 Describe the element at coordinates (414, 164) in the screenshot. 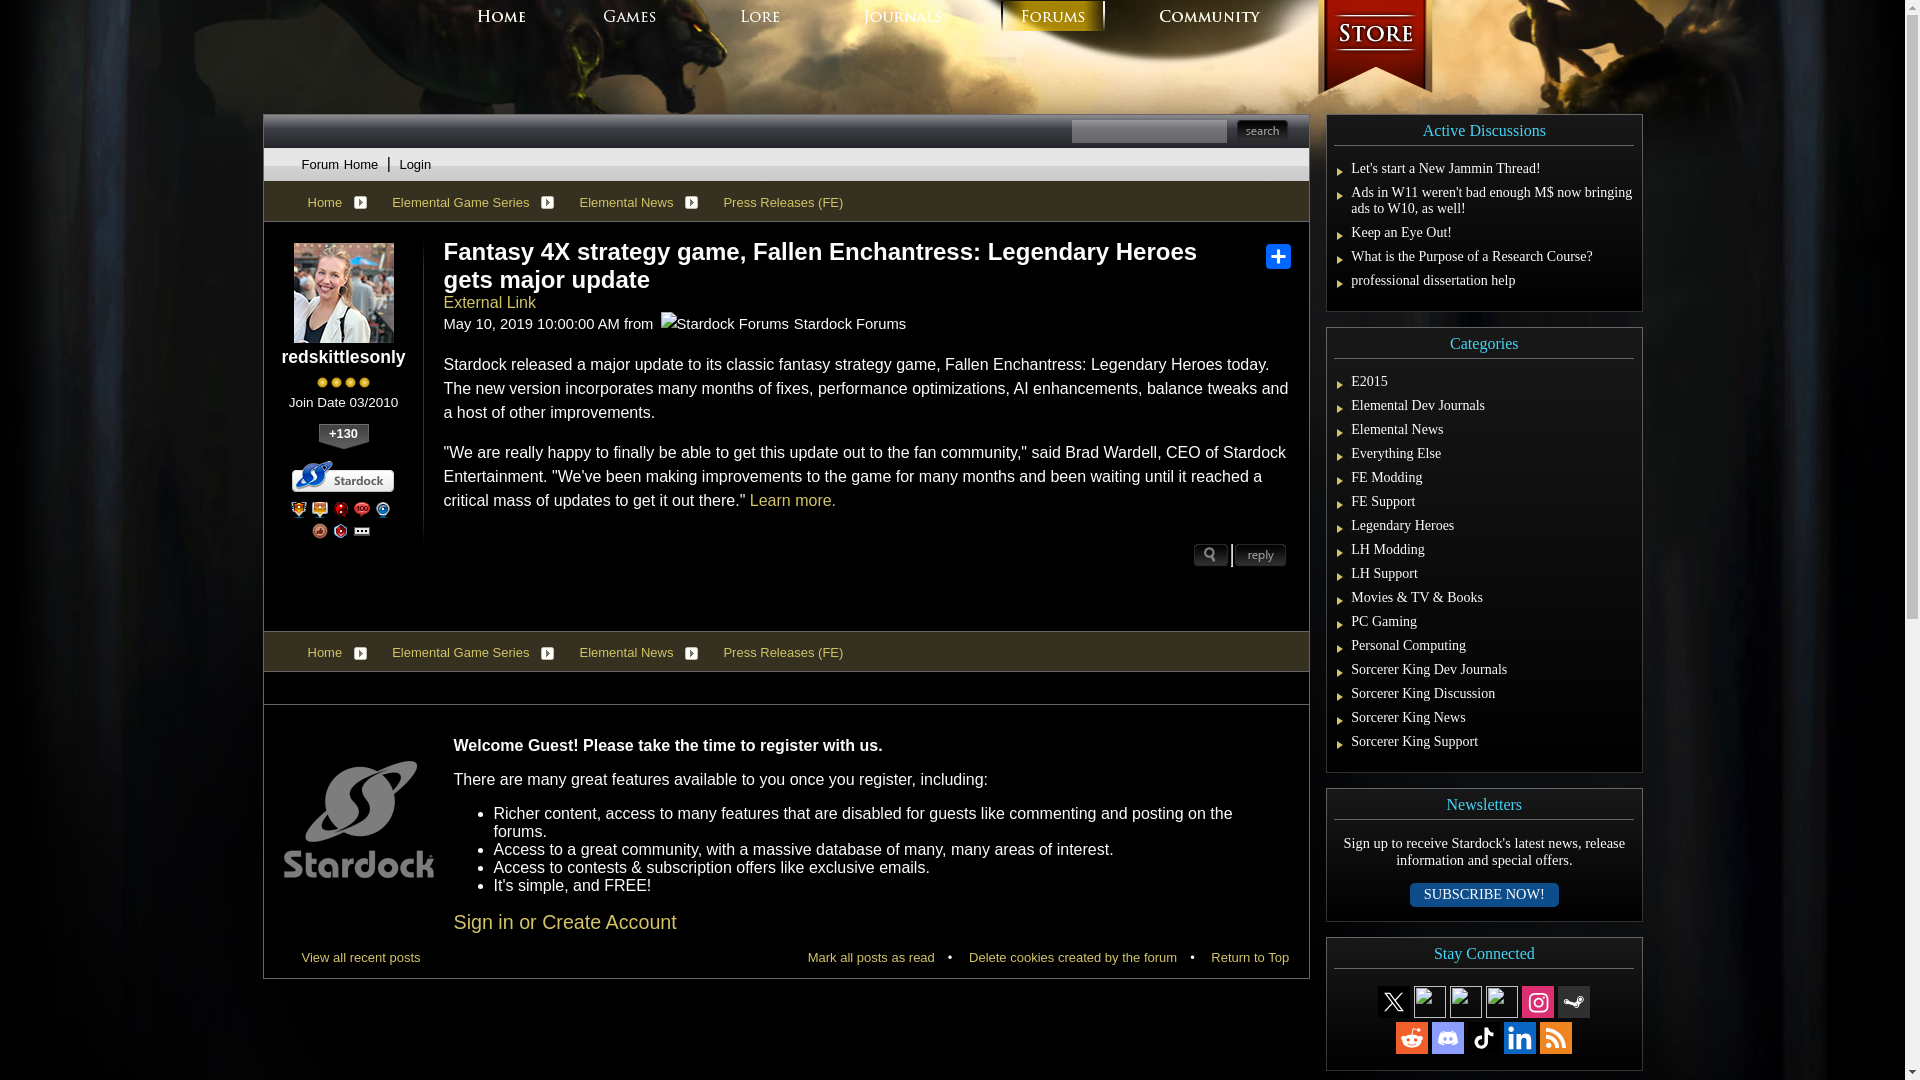

I see `Login` at that location.